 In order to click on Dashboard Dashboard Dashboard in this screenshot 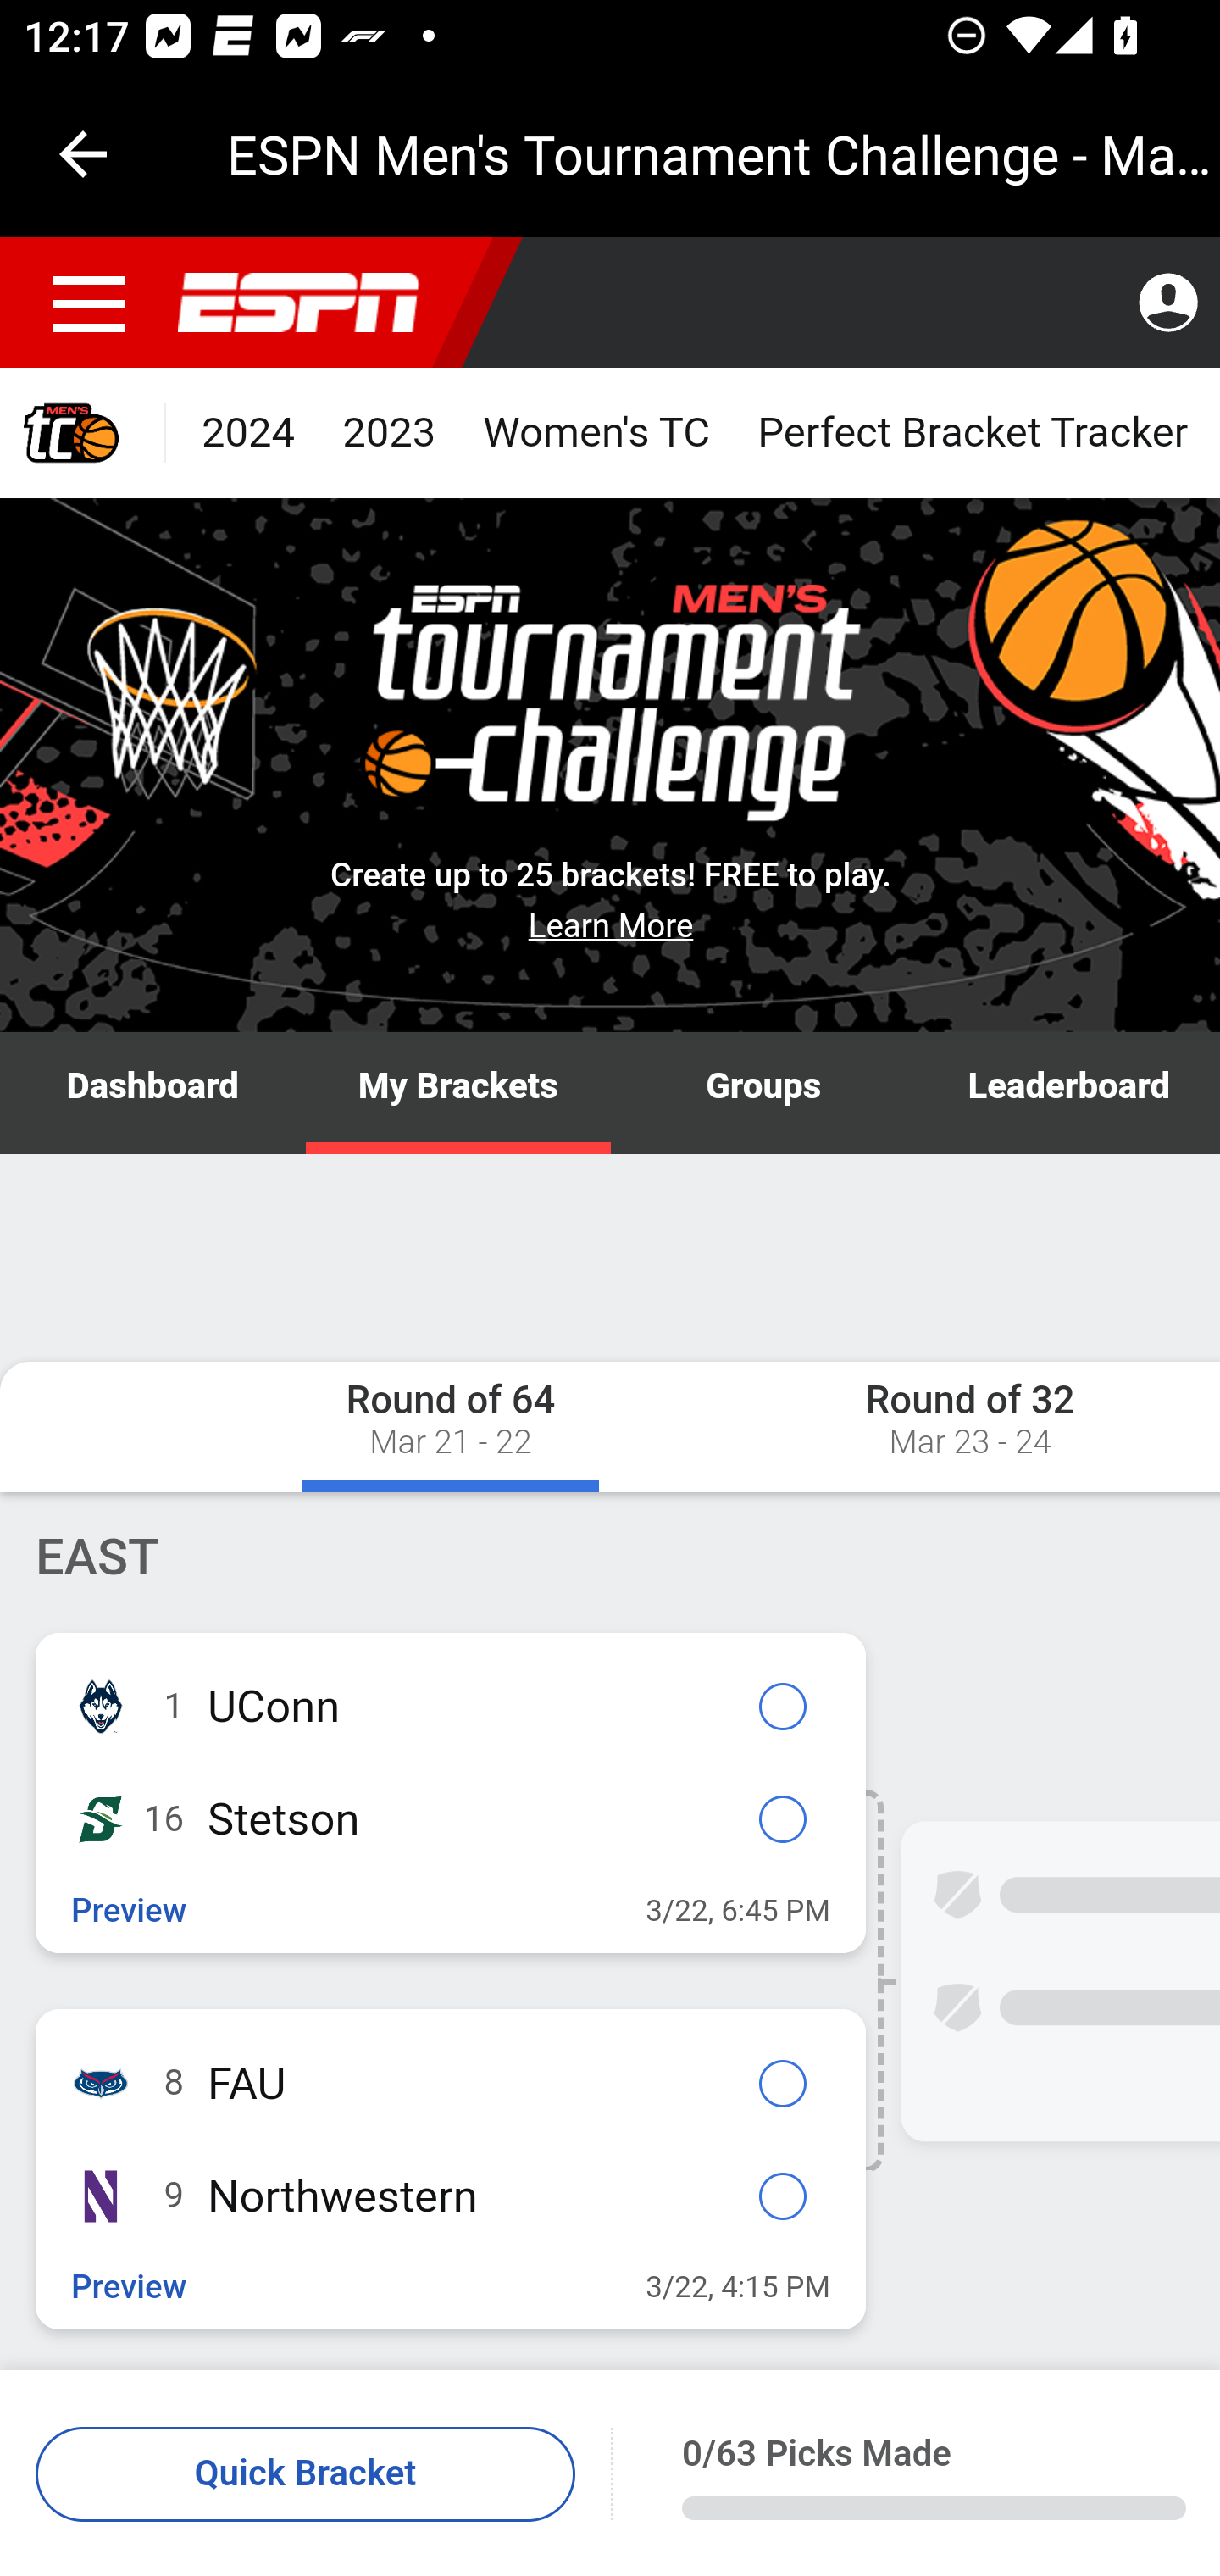, I will do `click(154, 1095)`.